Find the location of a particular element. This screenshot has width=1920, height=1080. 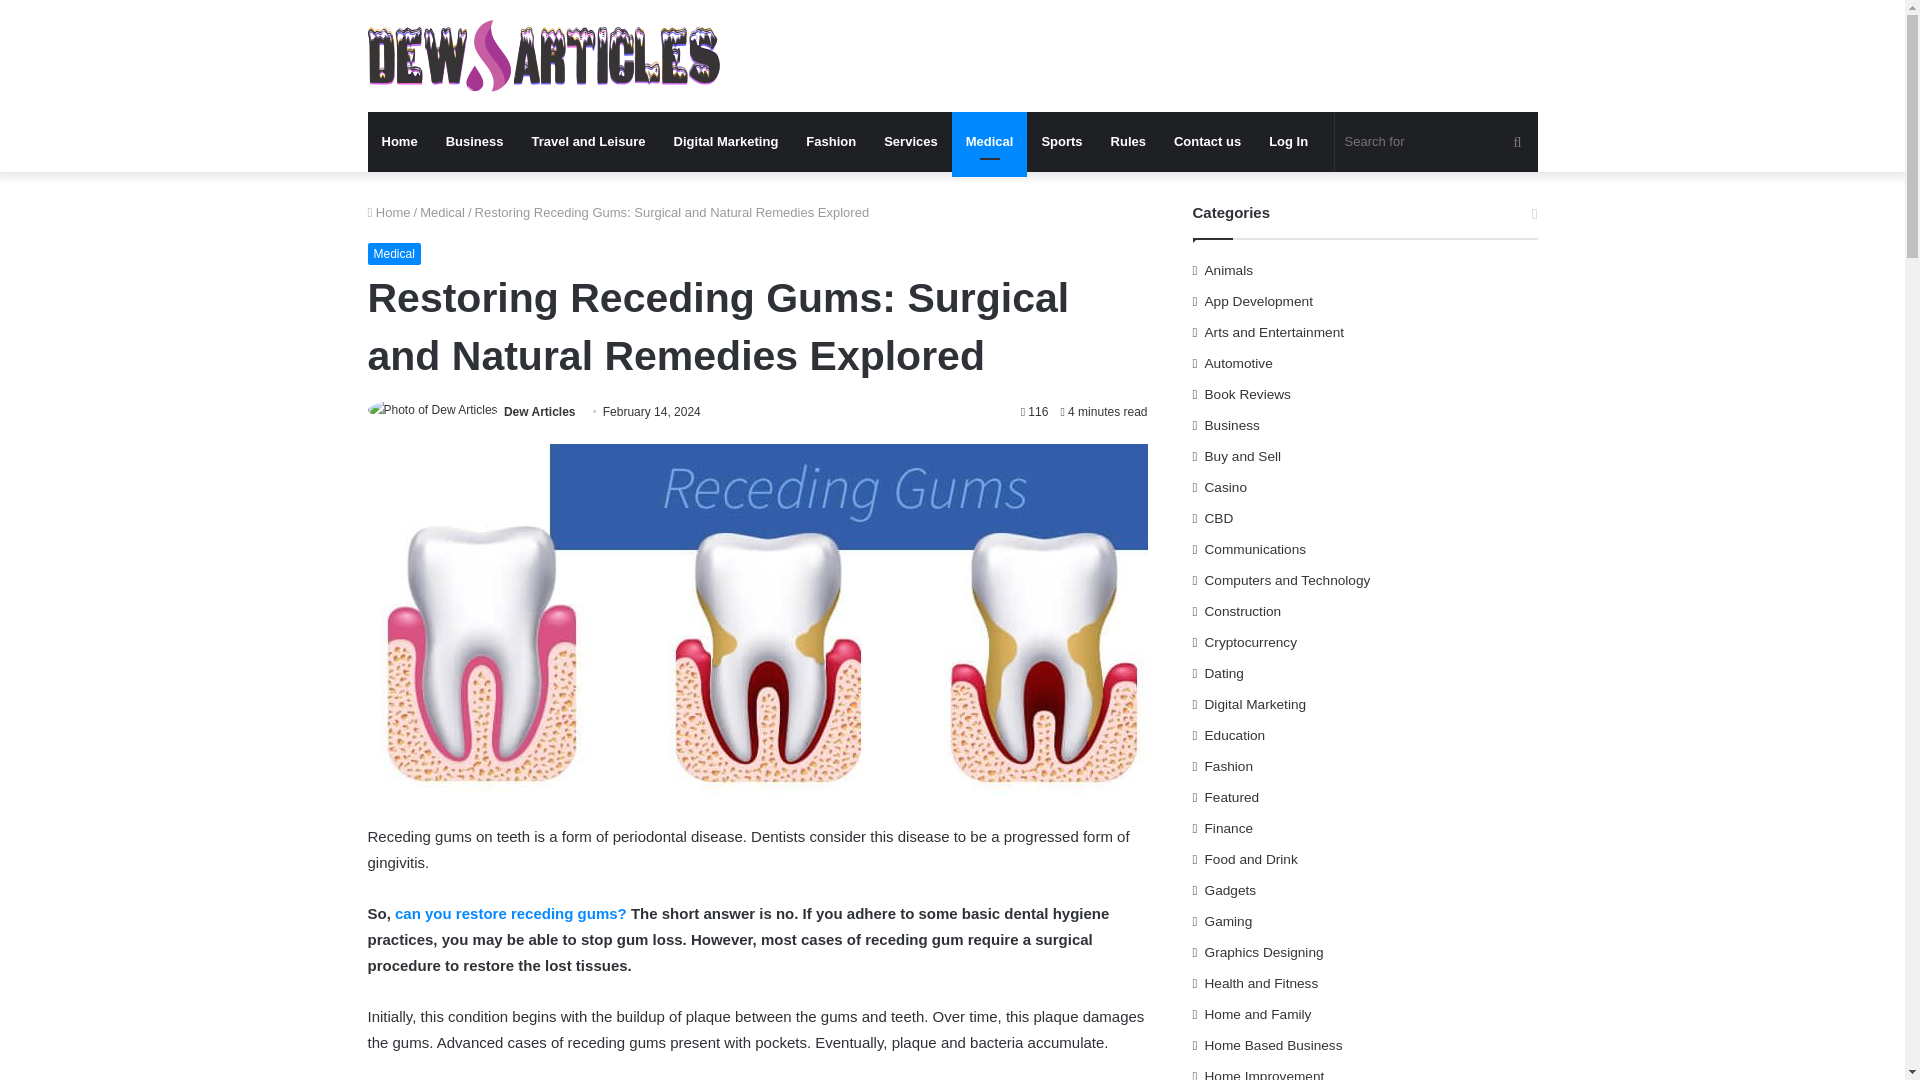

Home is located at coordinates (400, 142).